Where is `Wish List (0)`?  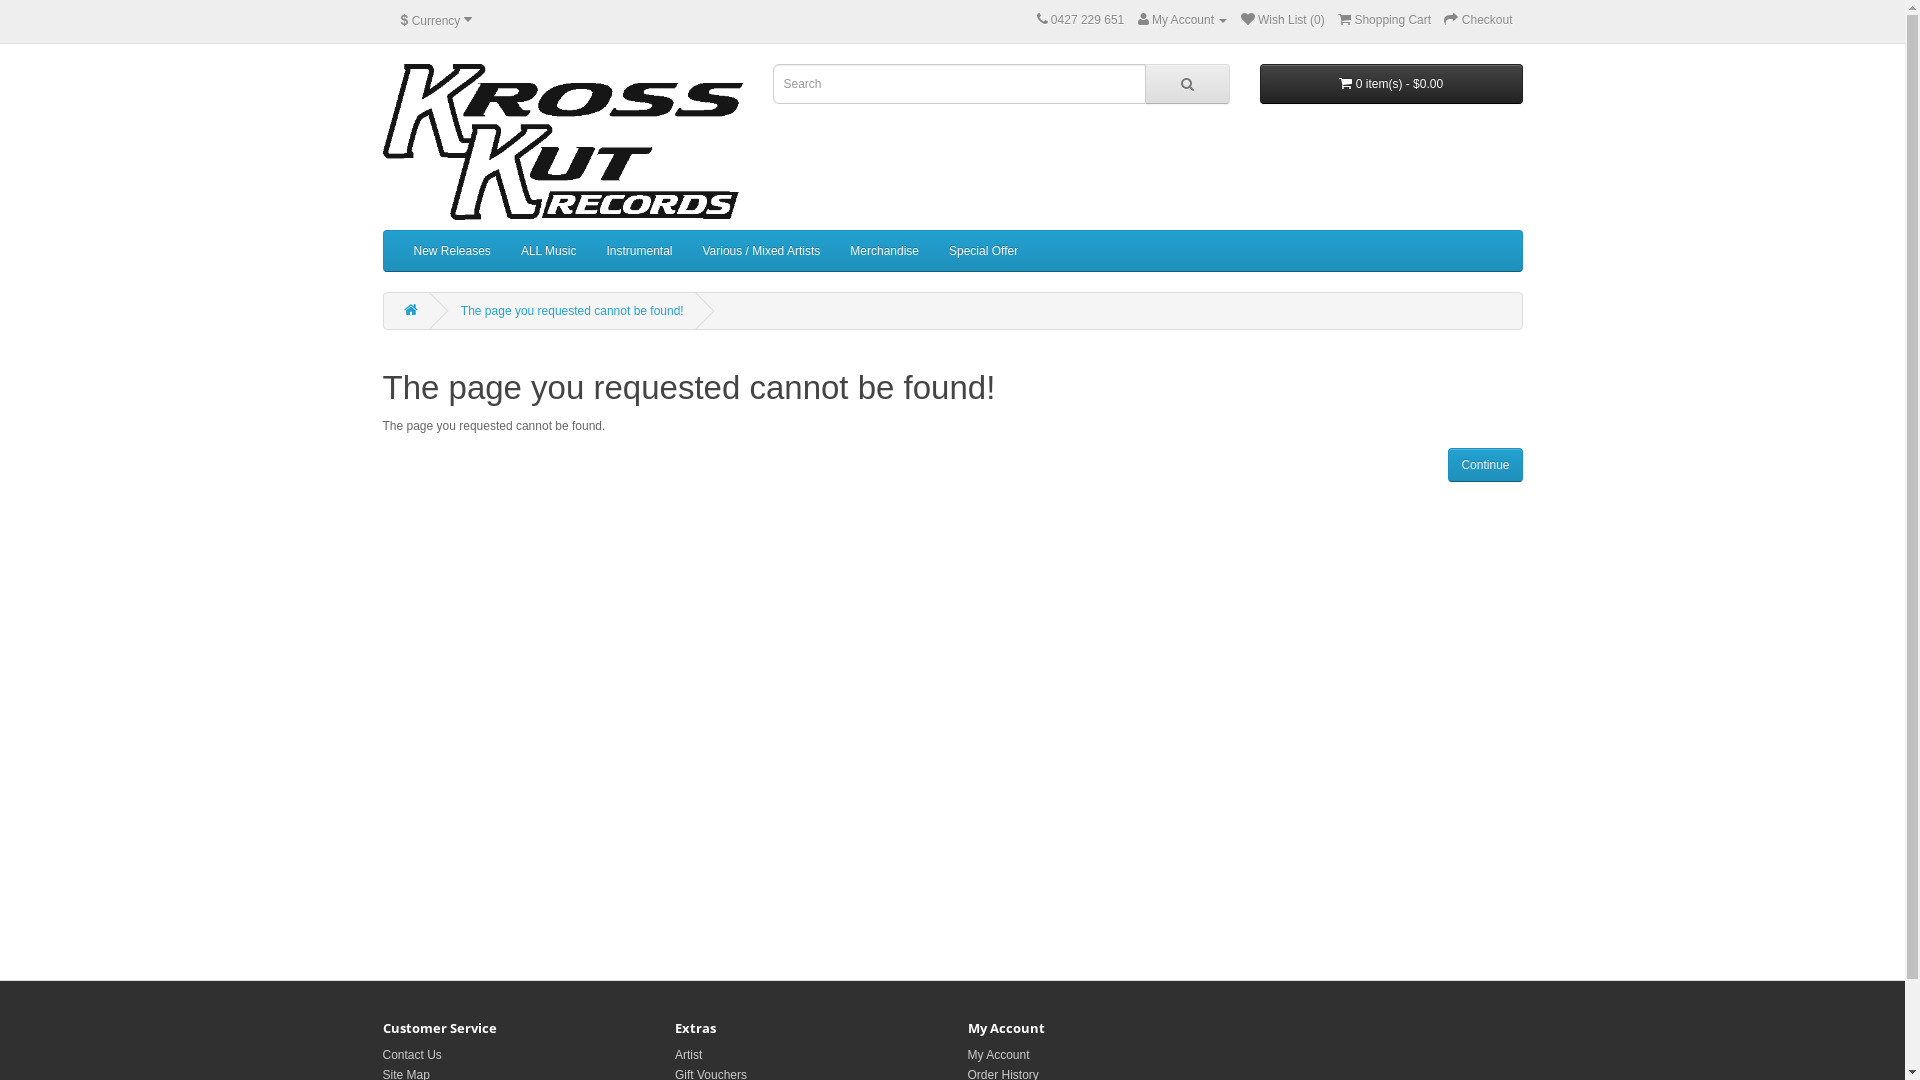
Wish List (0) is located at coordinates (1283, 20).